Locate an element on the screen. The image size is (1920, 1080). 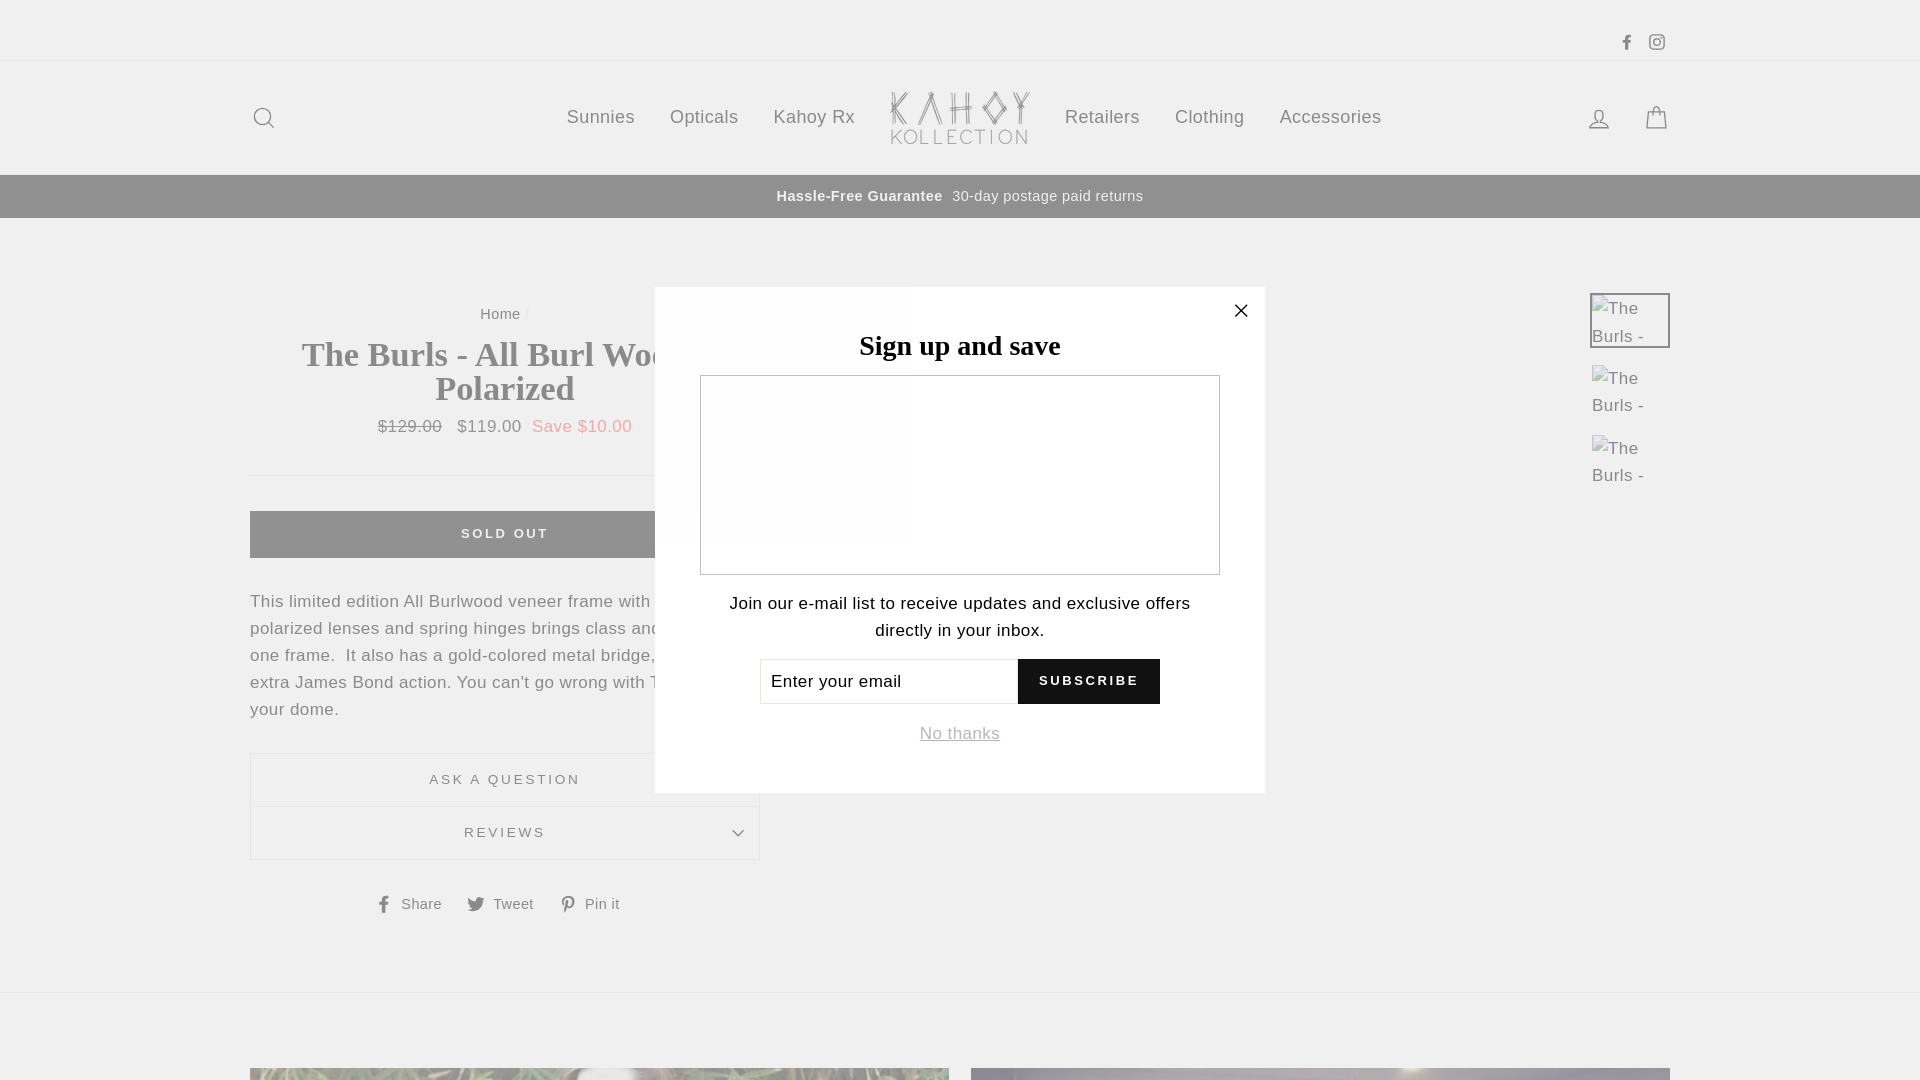
Cart is located at coordinates (1656, 118).